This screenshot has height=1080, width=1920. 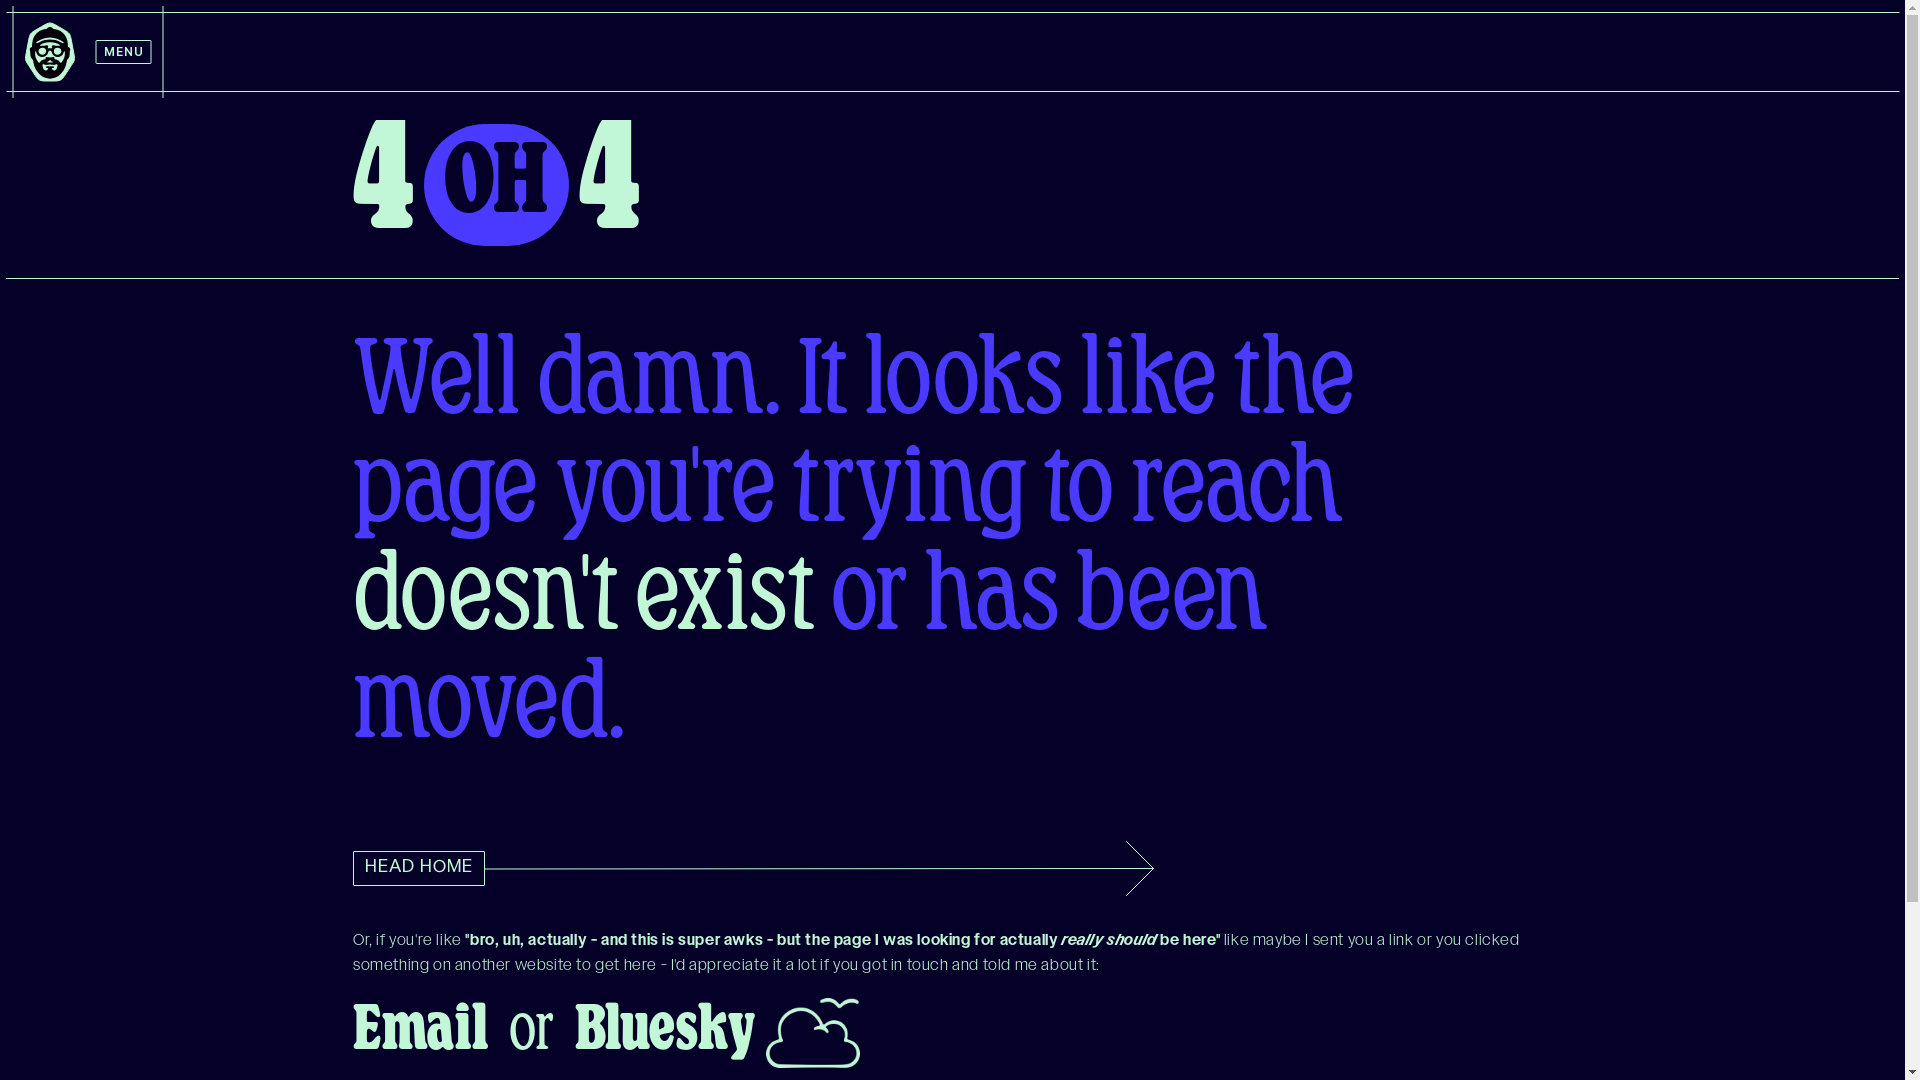 I want to click on HEAD HOME, so click(x=418, y=868).